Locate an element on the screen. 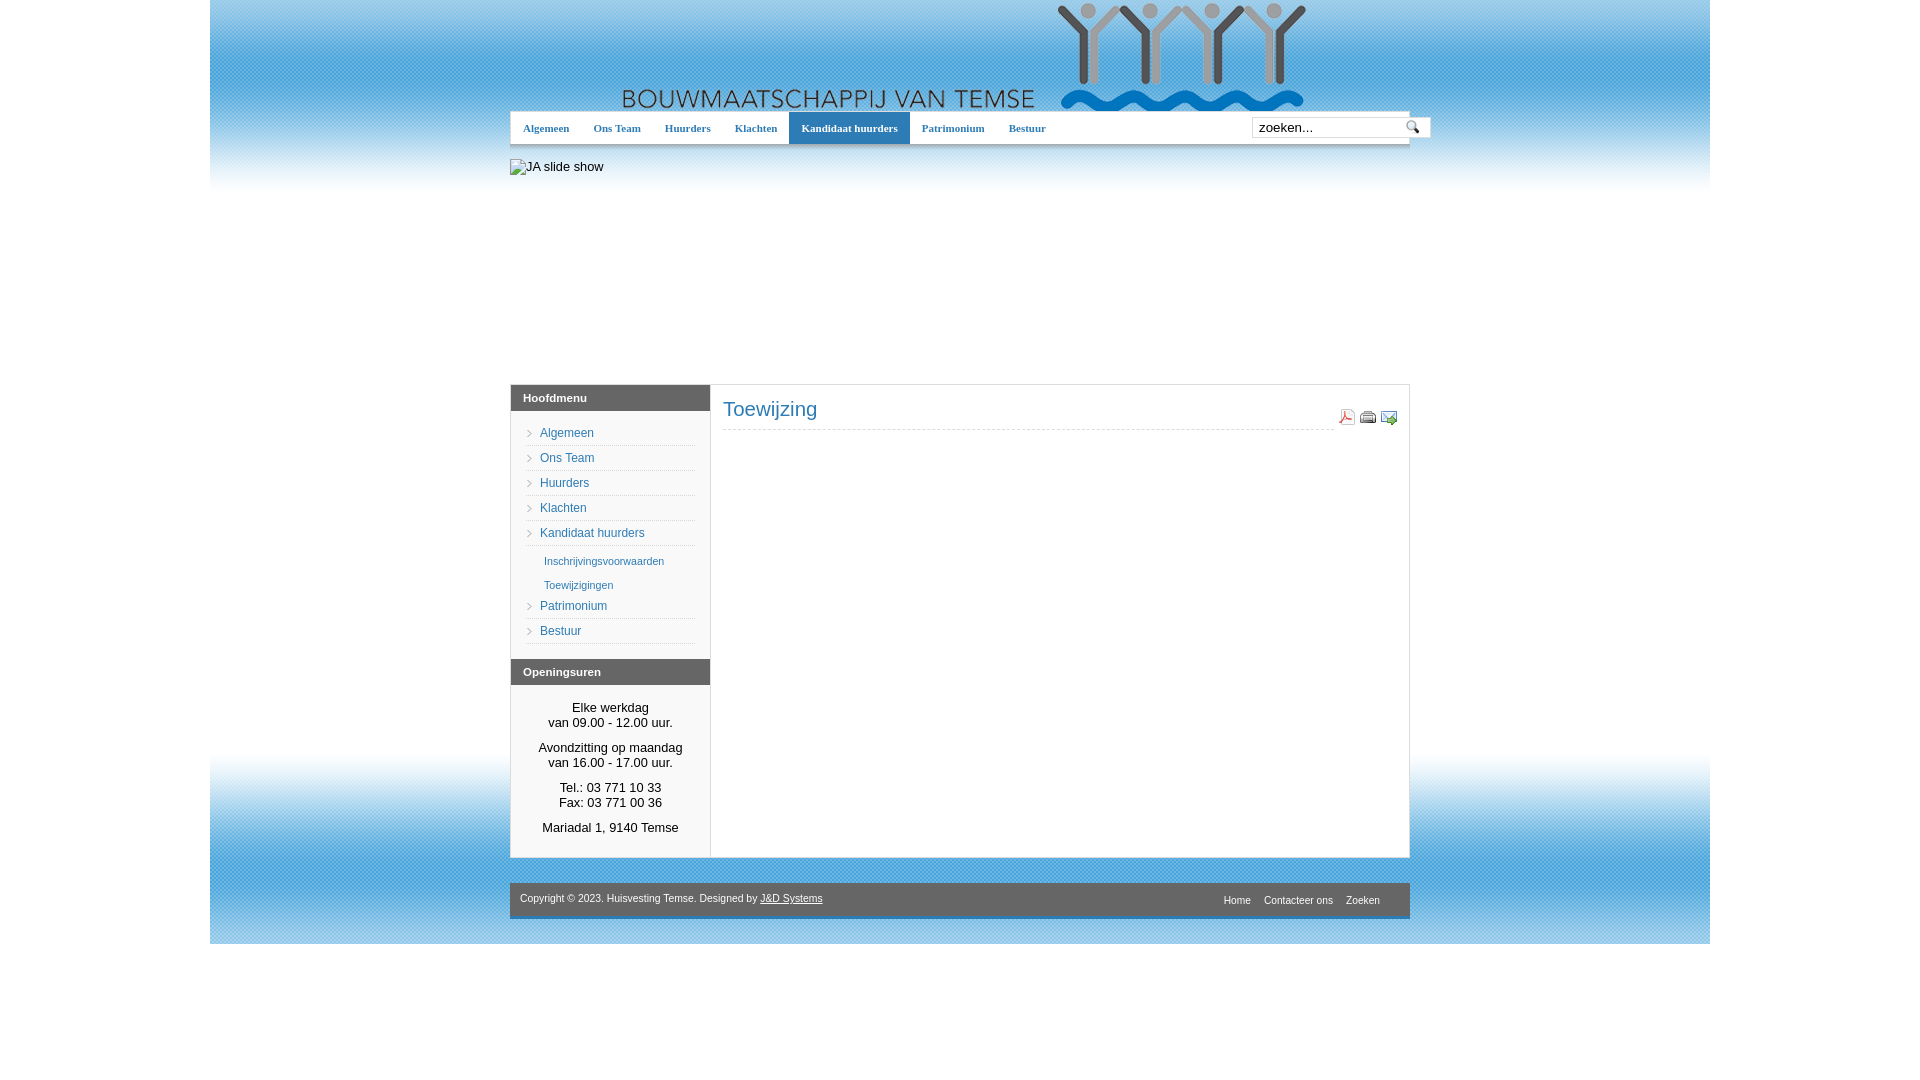  Kandidaat huurders is located at coordinates (849, 128).